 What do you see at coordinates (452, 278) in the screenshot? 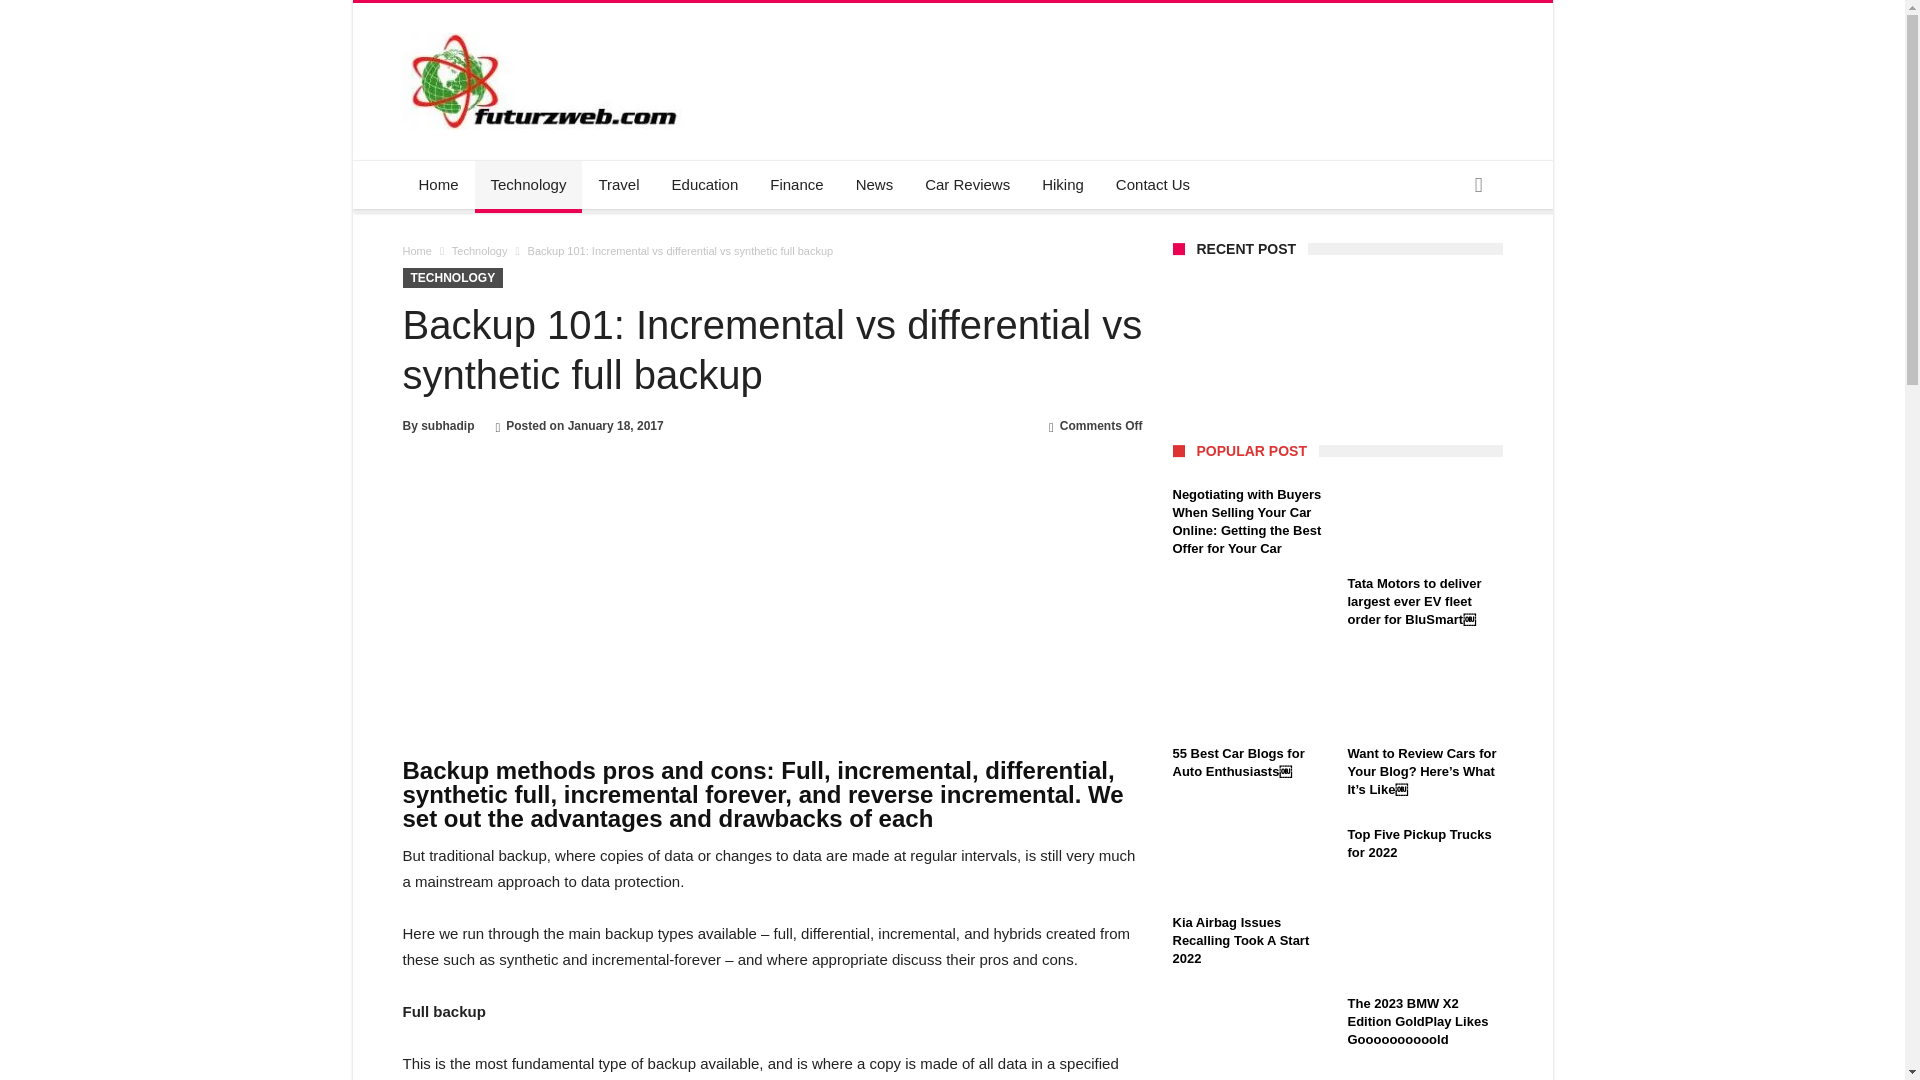
I see `TECHNOLOGY` at bounding box center [452, 278].